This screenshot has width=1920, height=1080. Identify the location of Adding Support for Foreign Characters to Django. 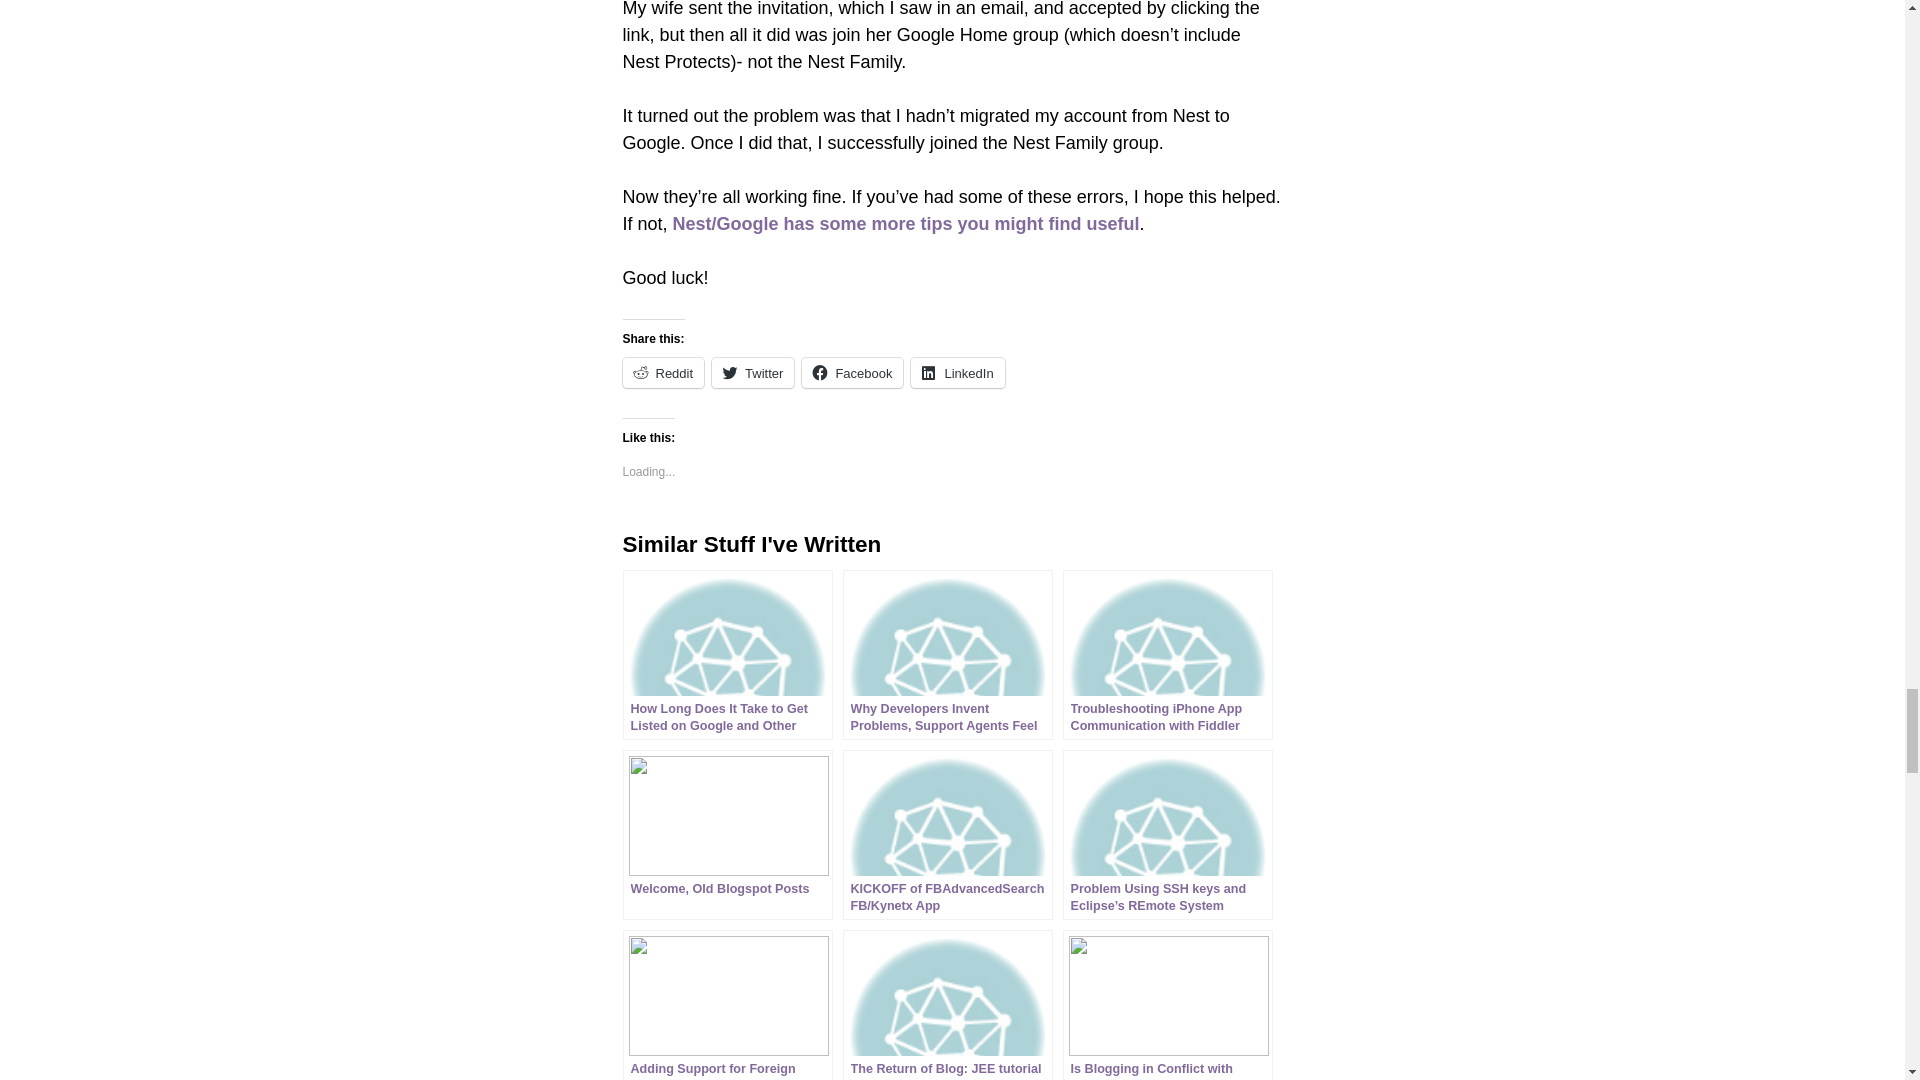
(726, 1004).